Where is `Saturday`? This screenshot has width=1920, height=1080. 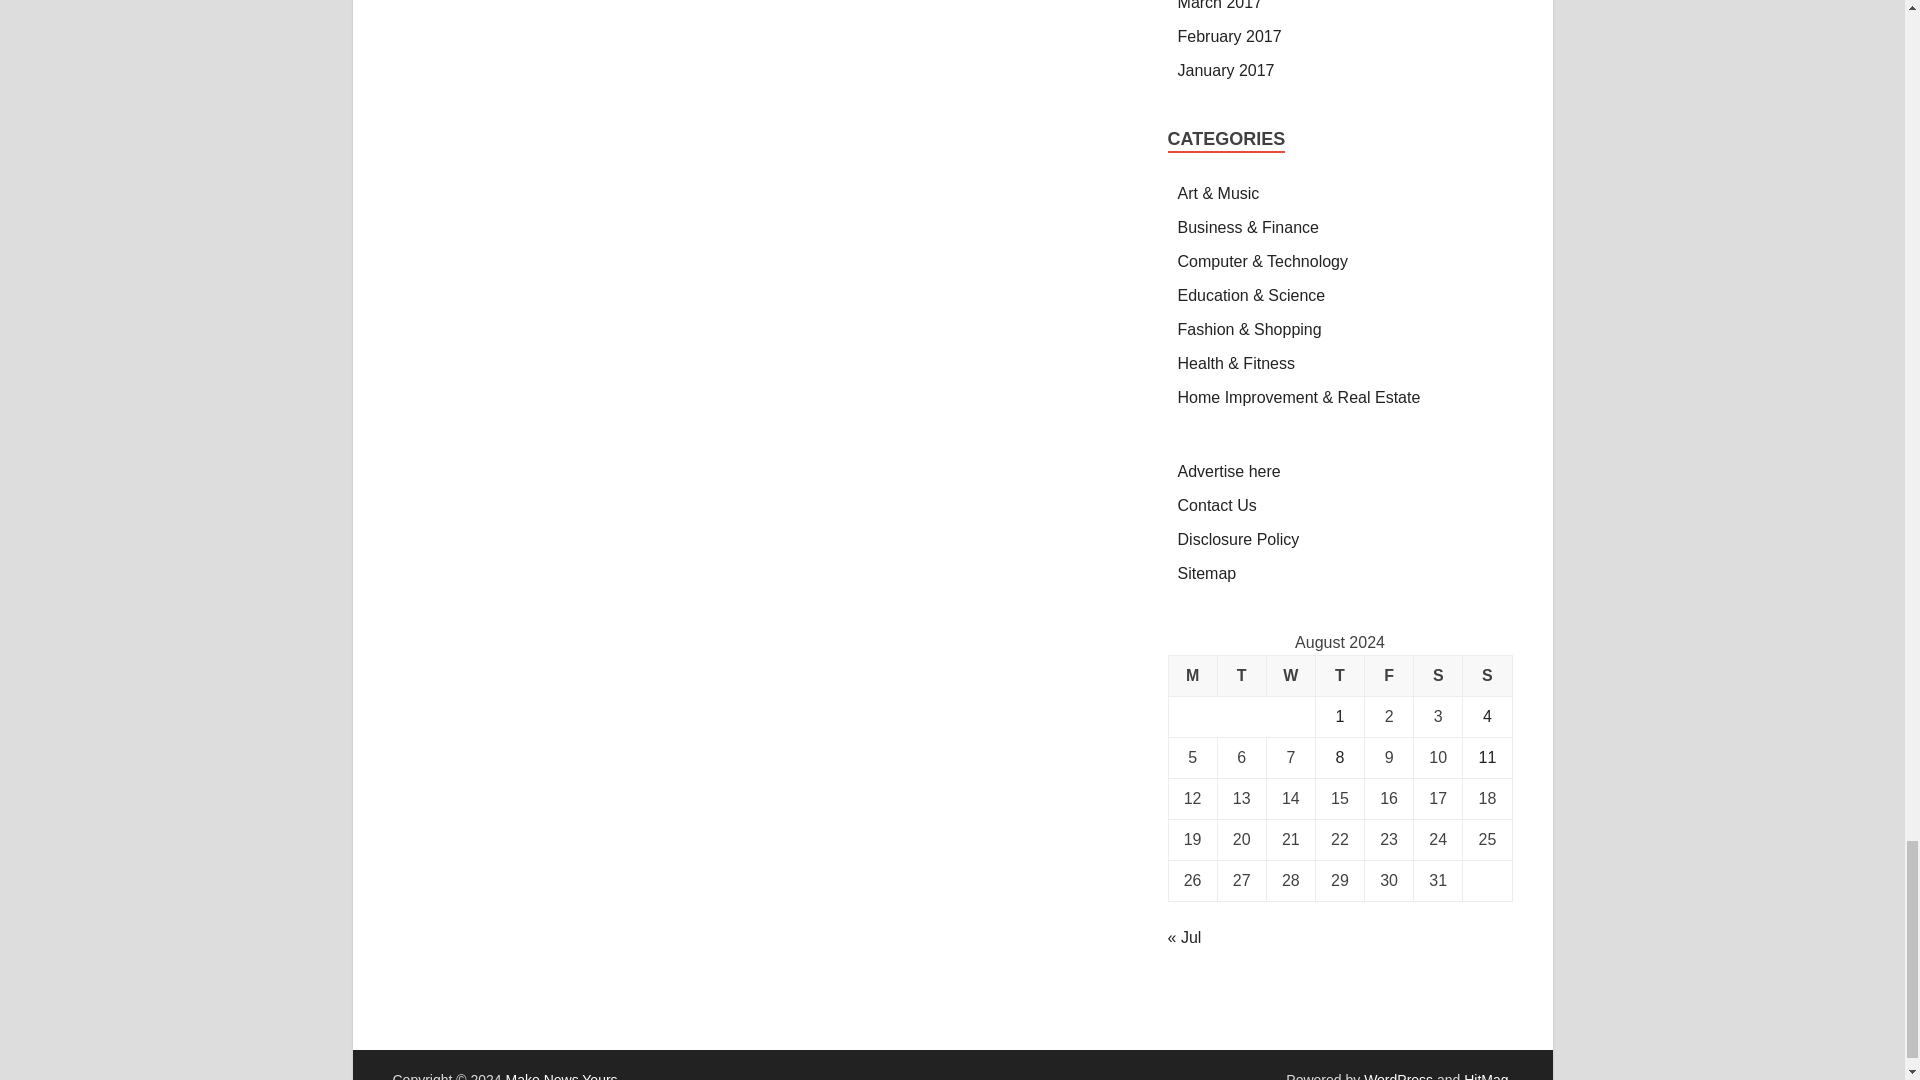 Saturday is located at coordinates (1438, 676).